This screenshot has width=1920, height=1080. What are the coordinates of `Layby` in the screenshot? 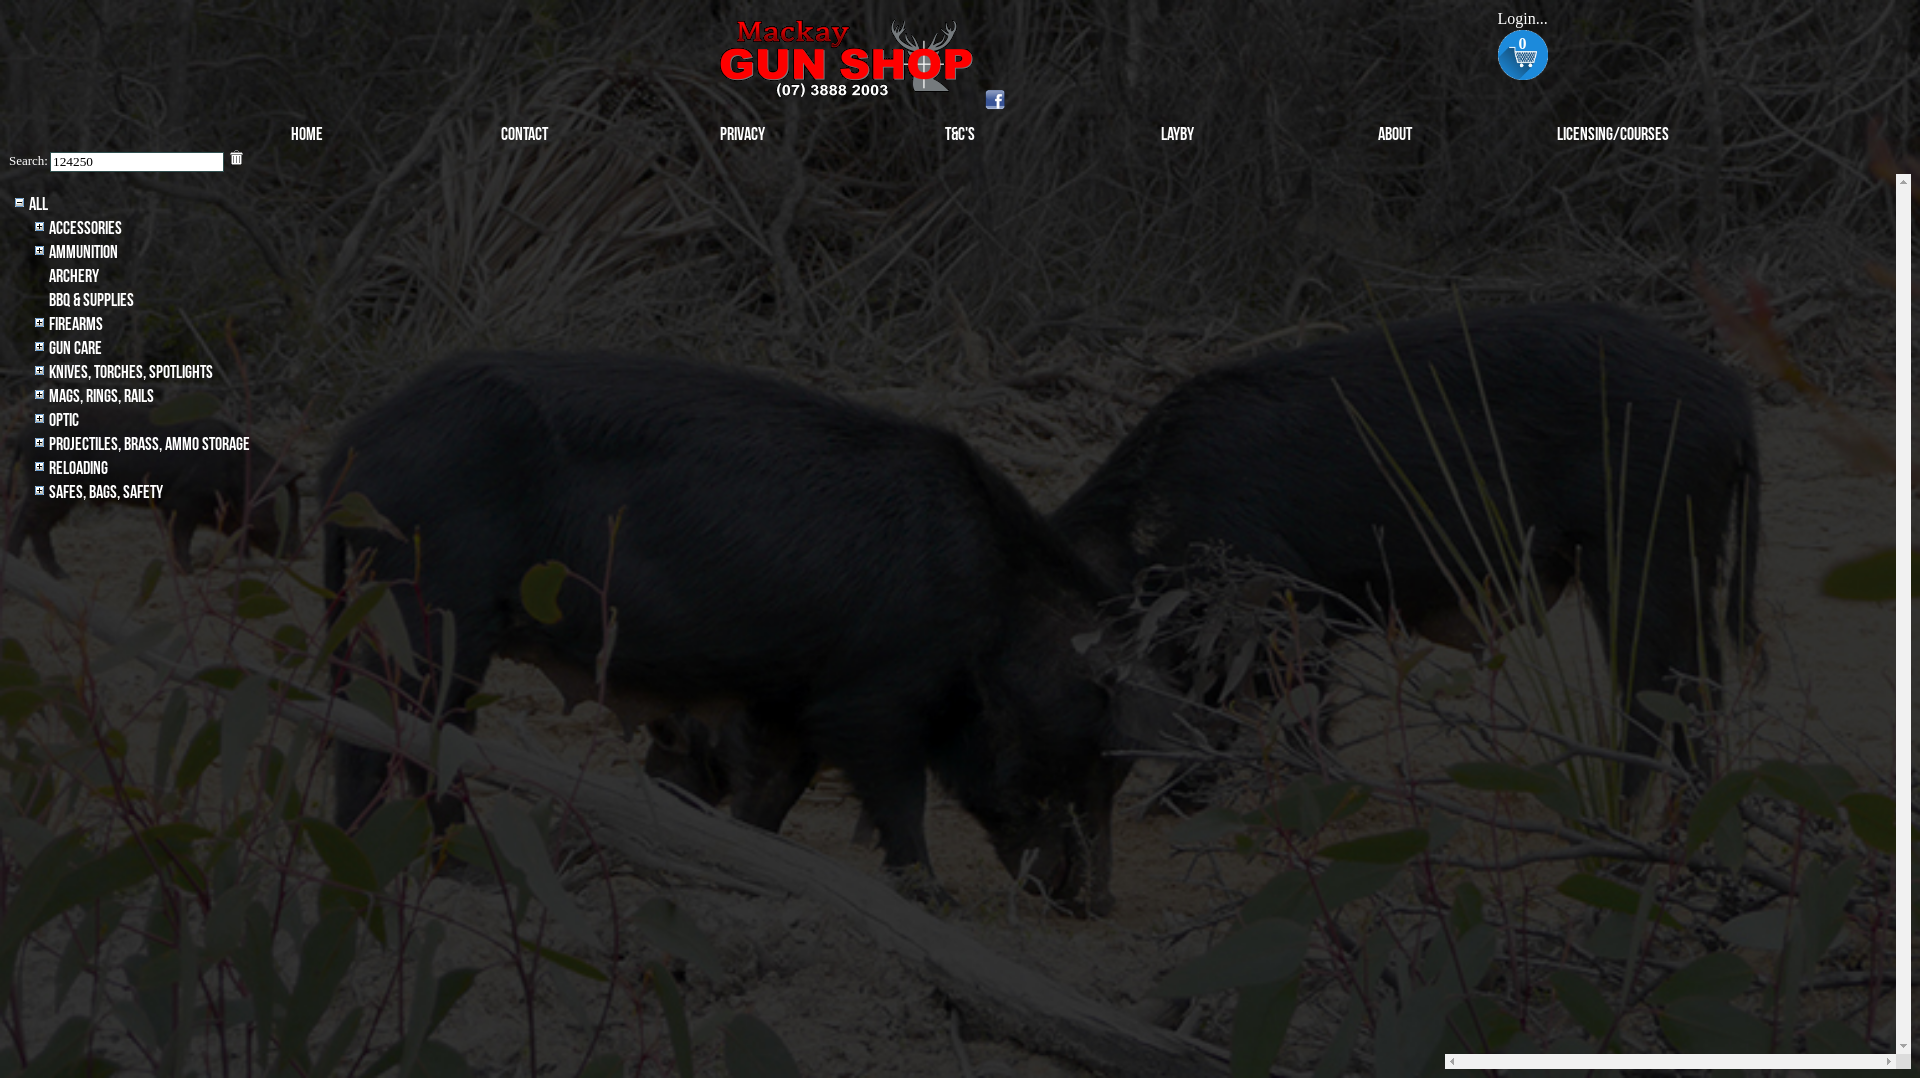 It's located at (1178, 134).